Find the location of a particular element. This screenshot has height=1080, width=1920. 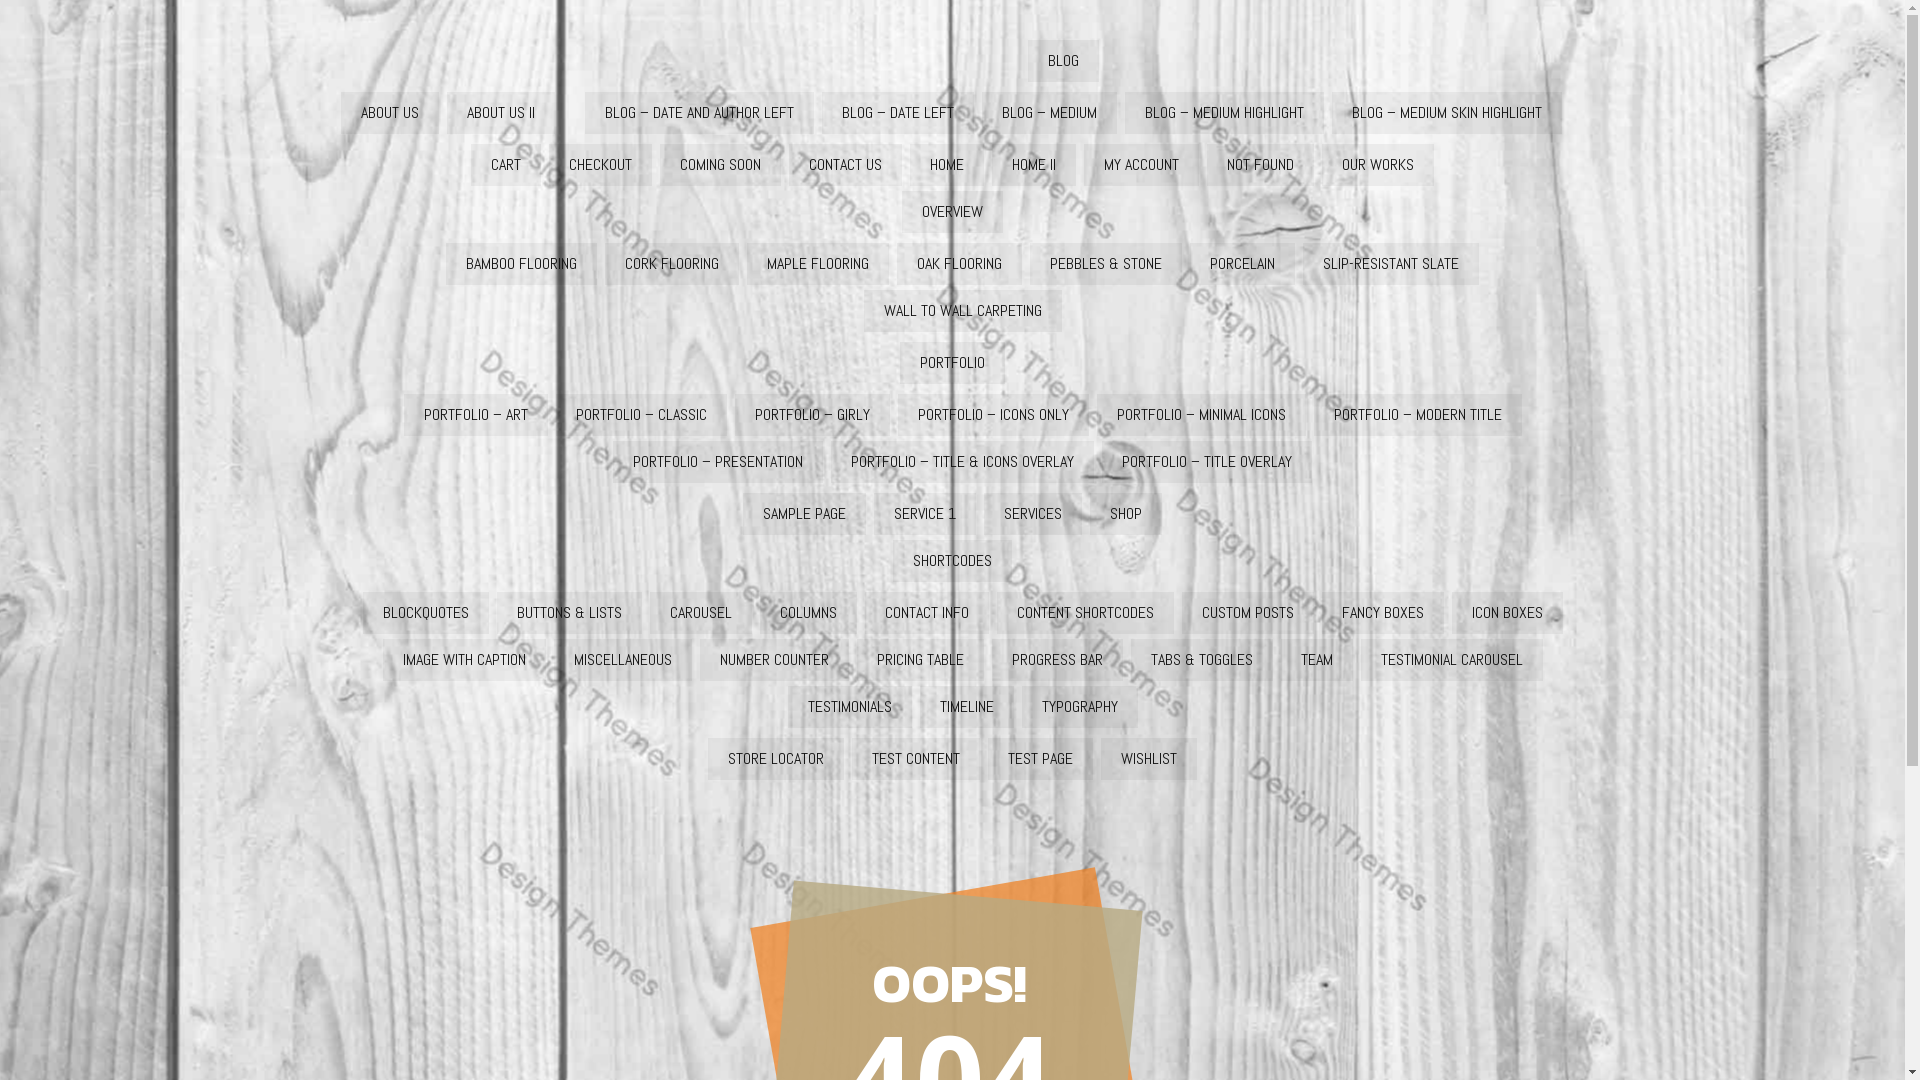

ABOUT US II is located at coordinates (501, 113).